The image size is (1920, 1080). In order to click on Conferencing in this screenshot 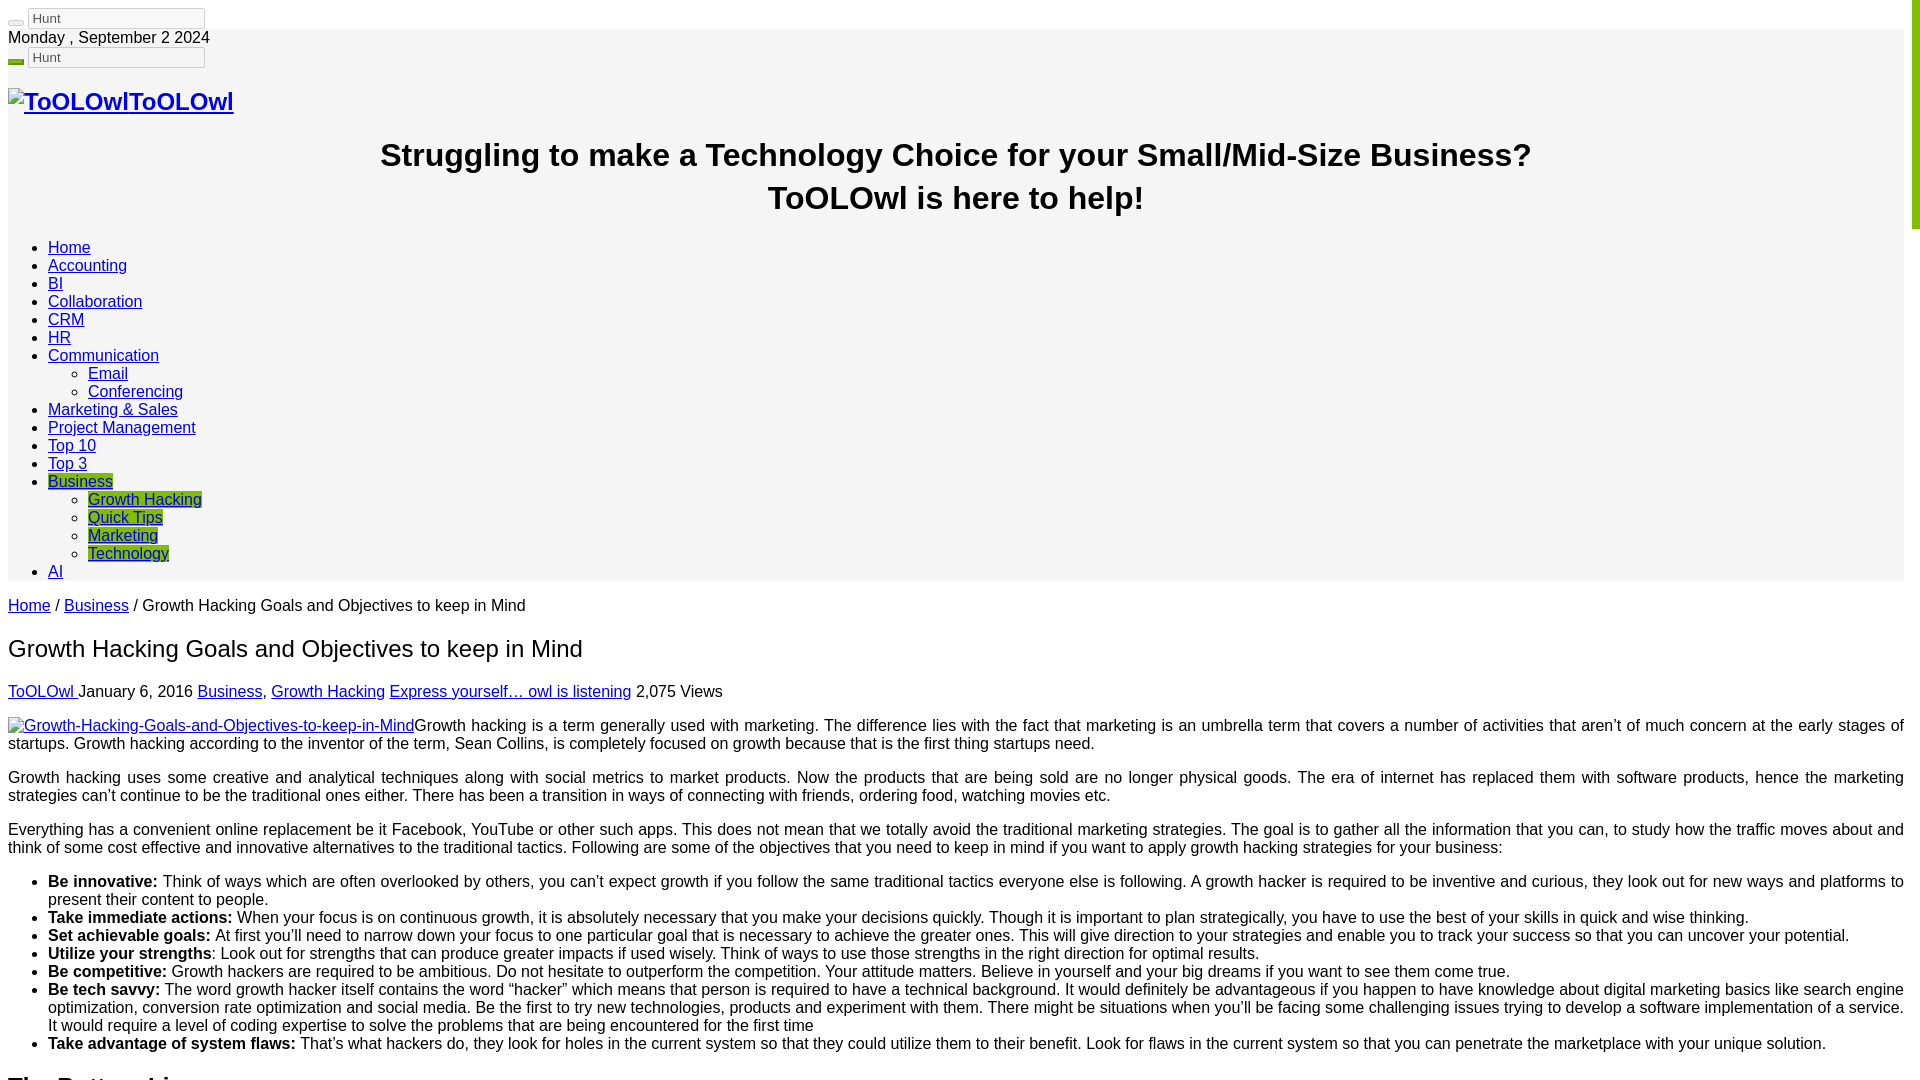, I will do `click(135, 391)`.